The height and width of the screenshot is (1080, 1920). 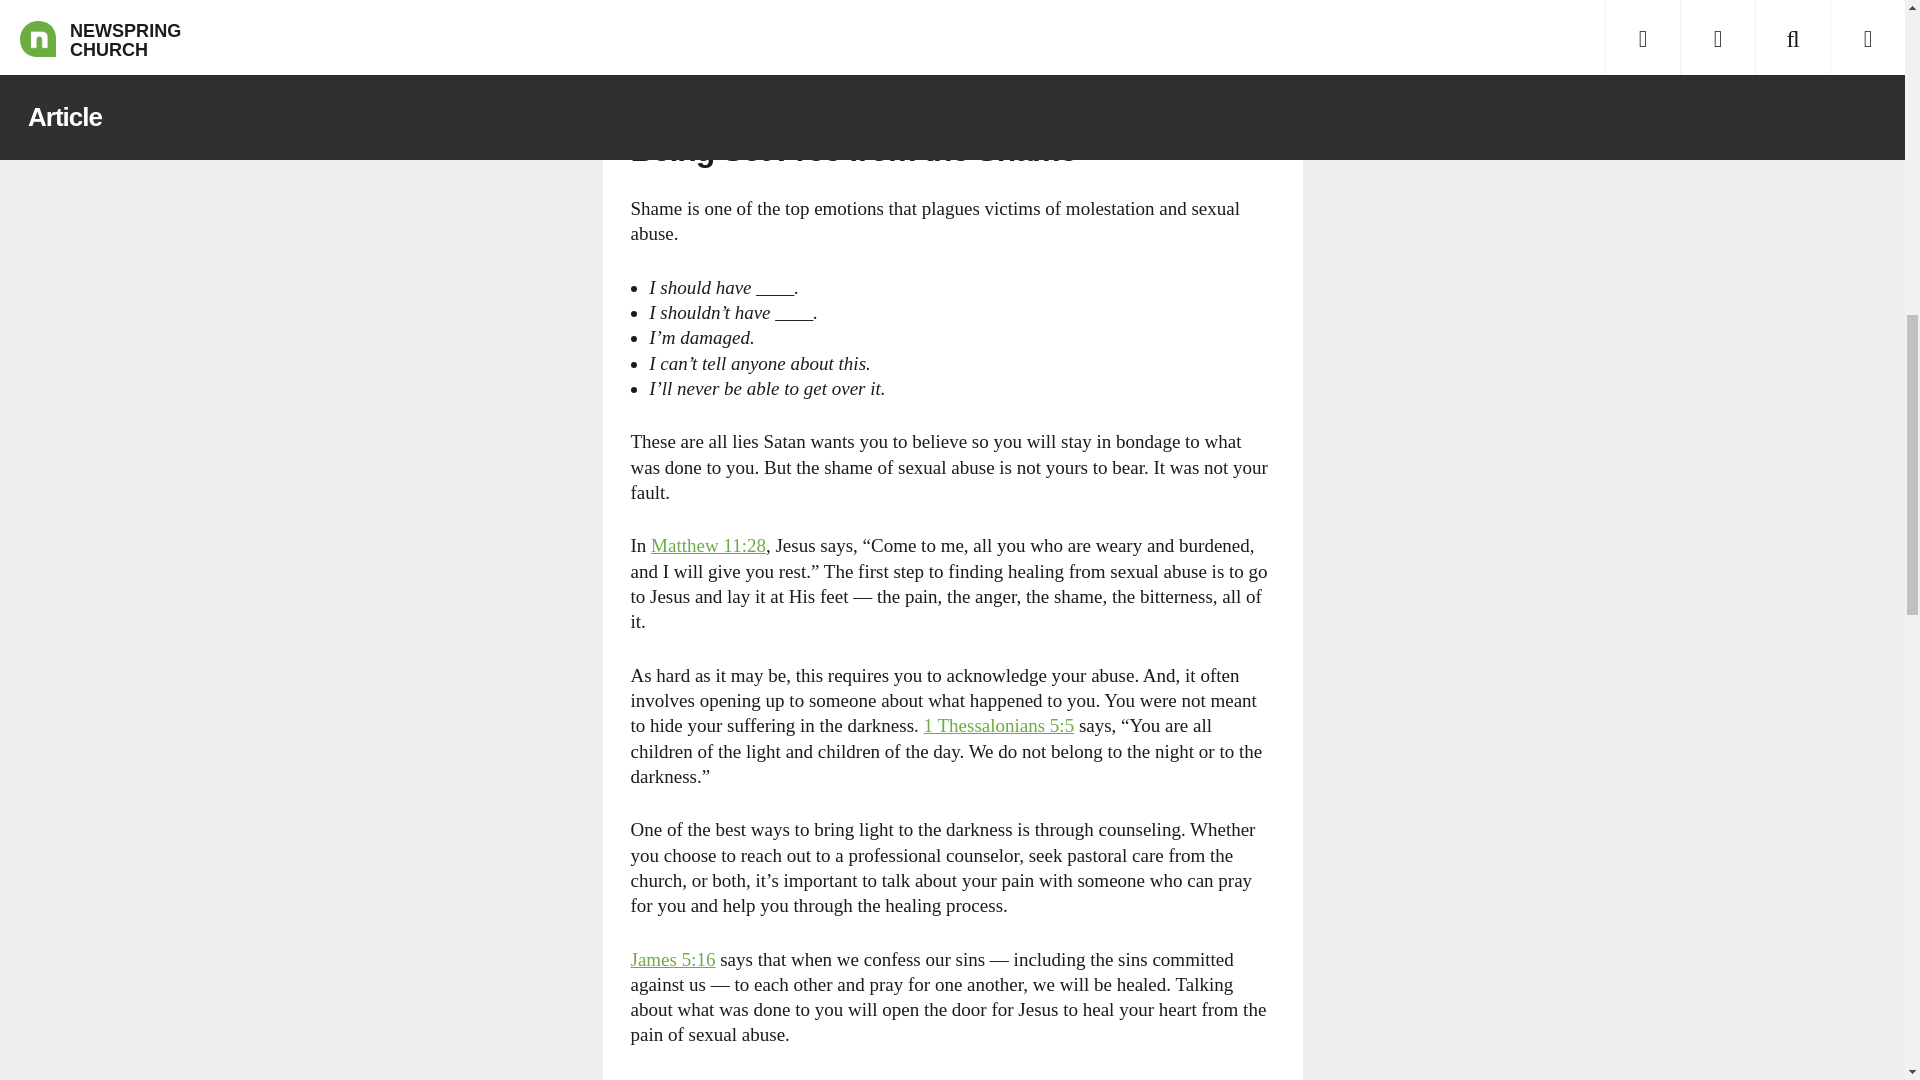 What do you see at coordinates (672, 958) in the screenshot?
I see `Bible Gateway` at bounding box center [672, 958].